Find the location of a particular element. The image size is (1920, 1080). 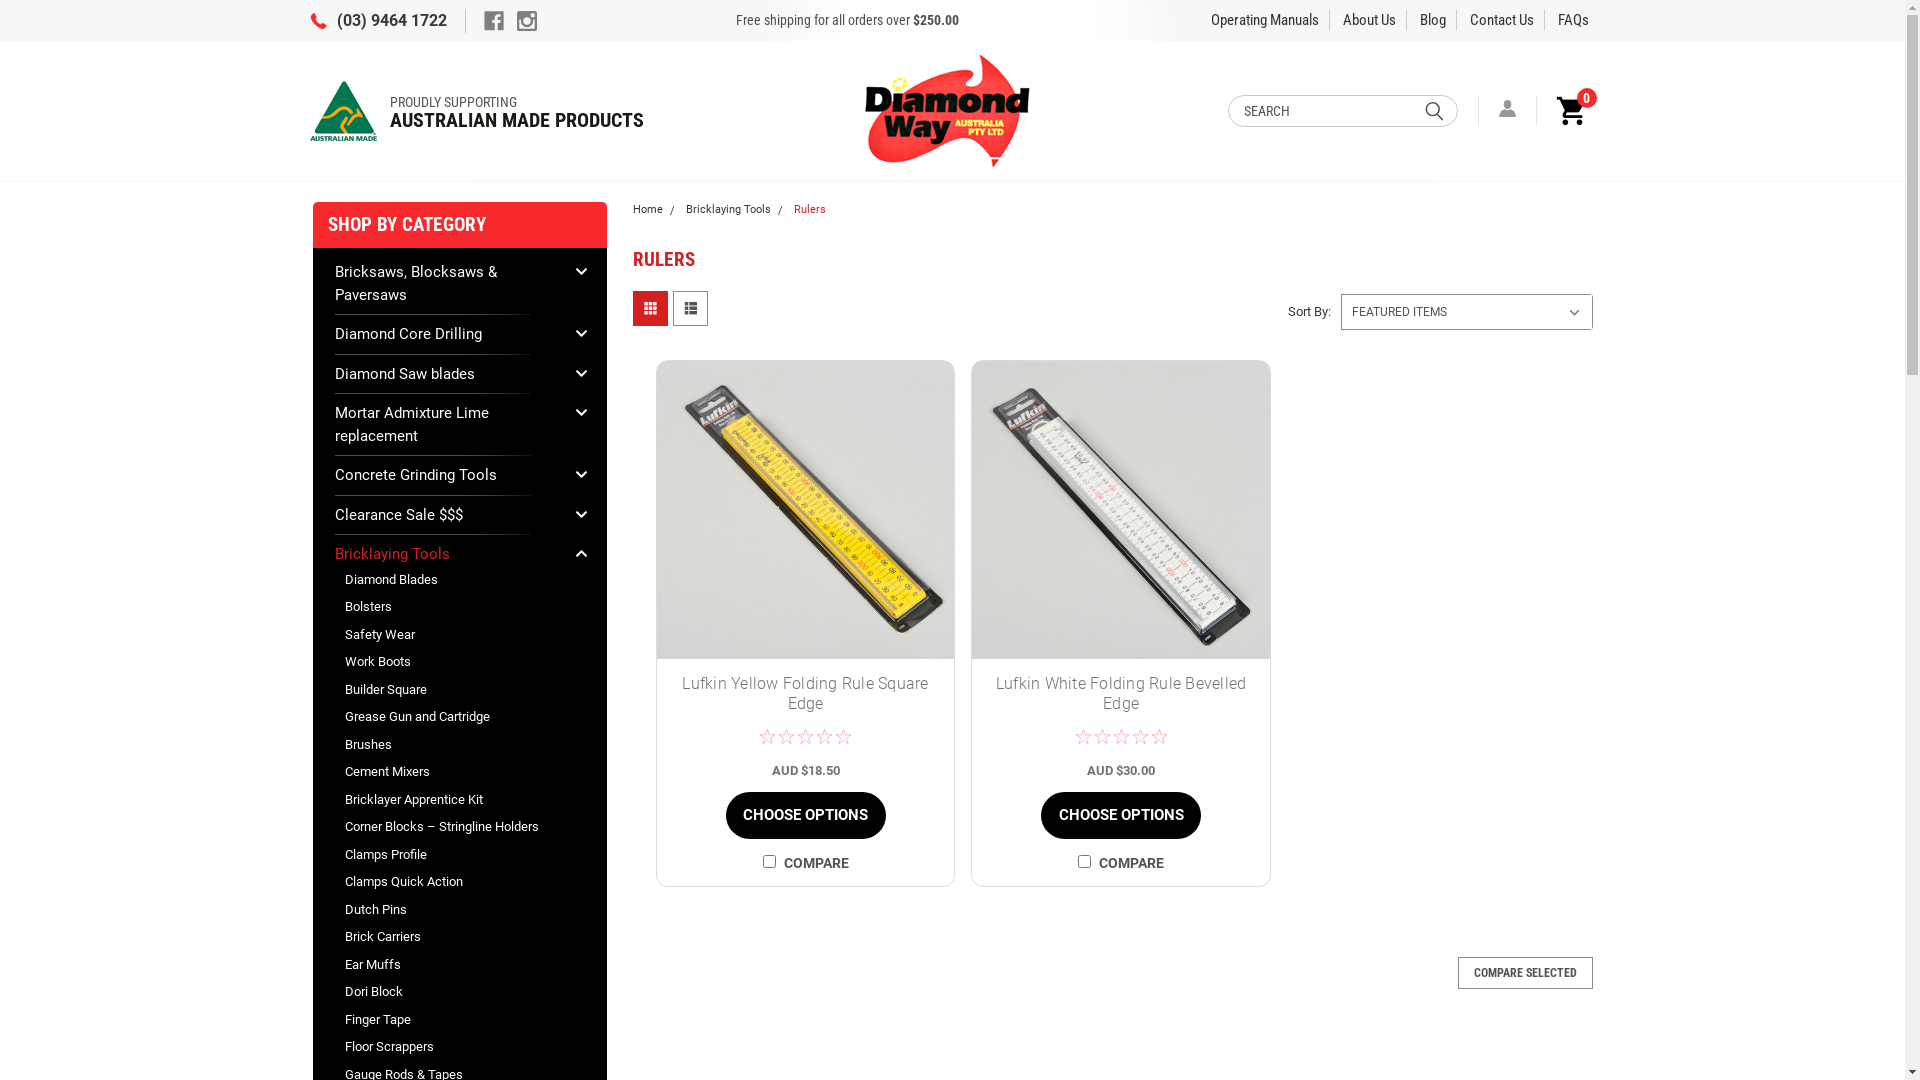

COMPARE SELECTED is located at coordinates (1526, 973).